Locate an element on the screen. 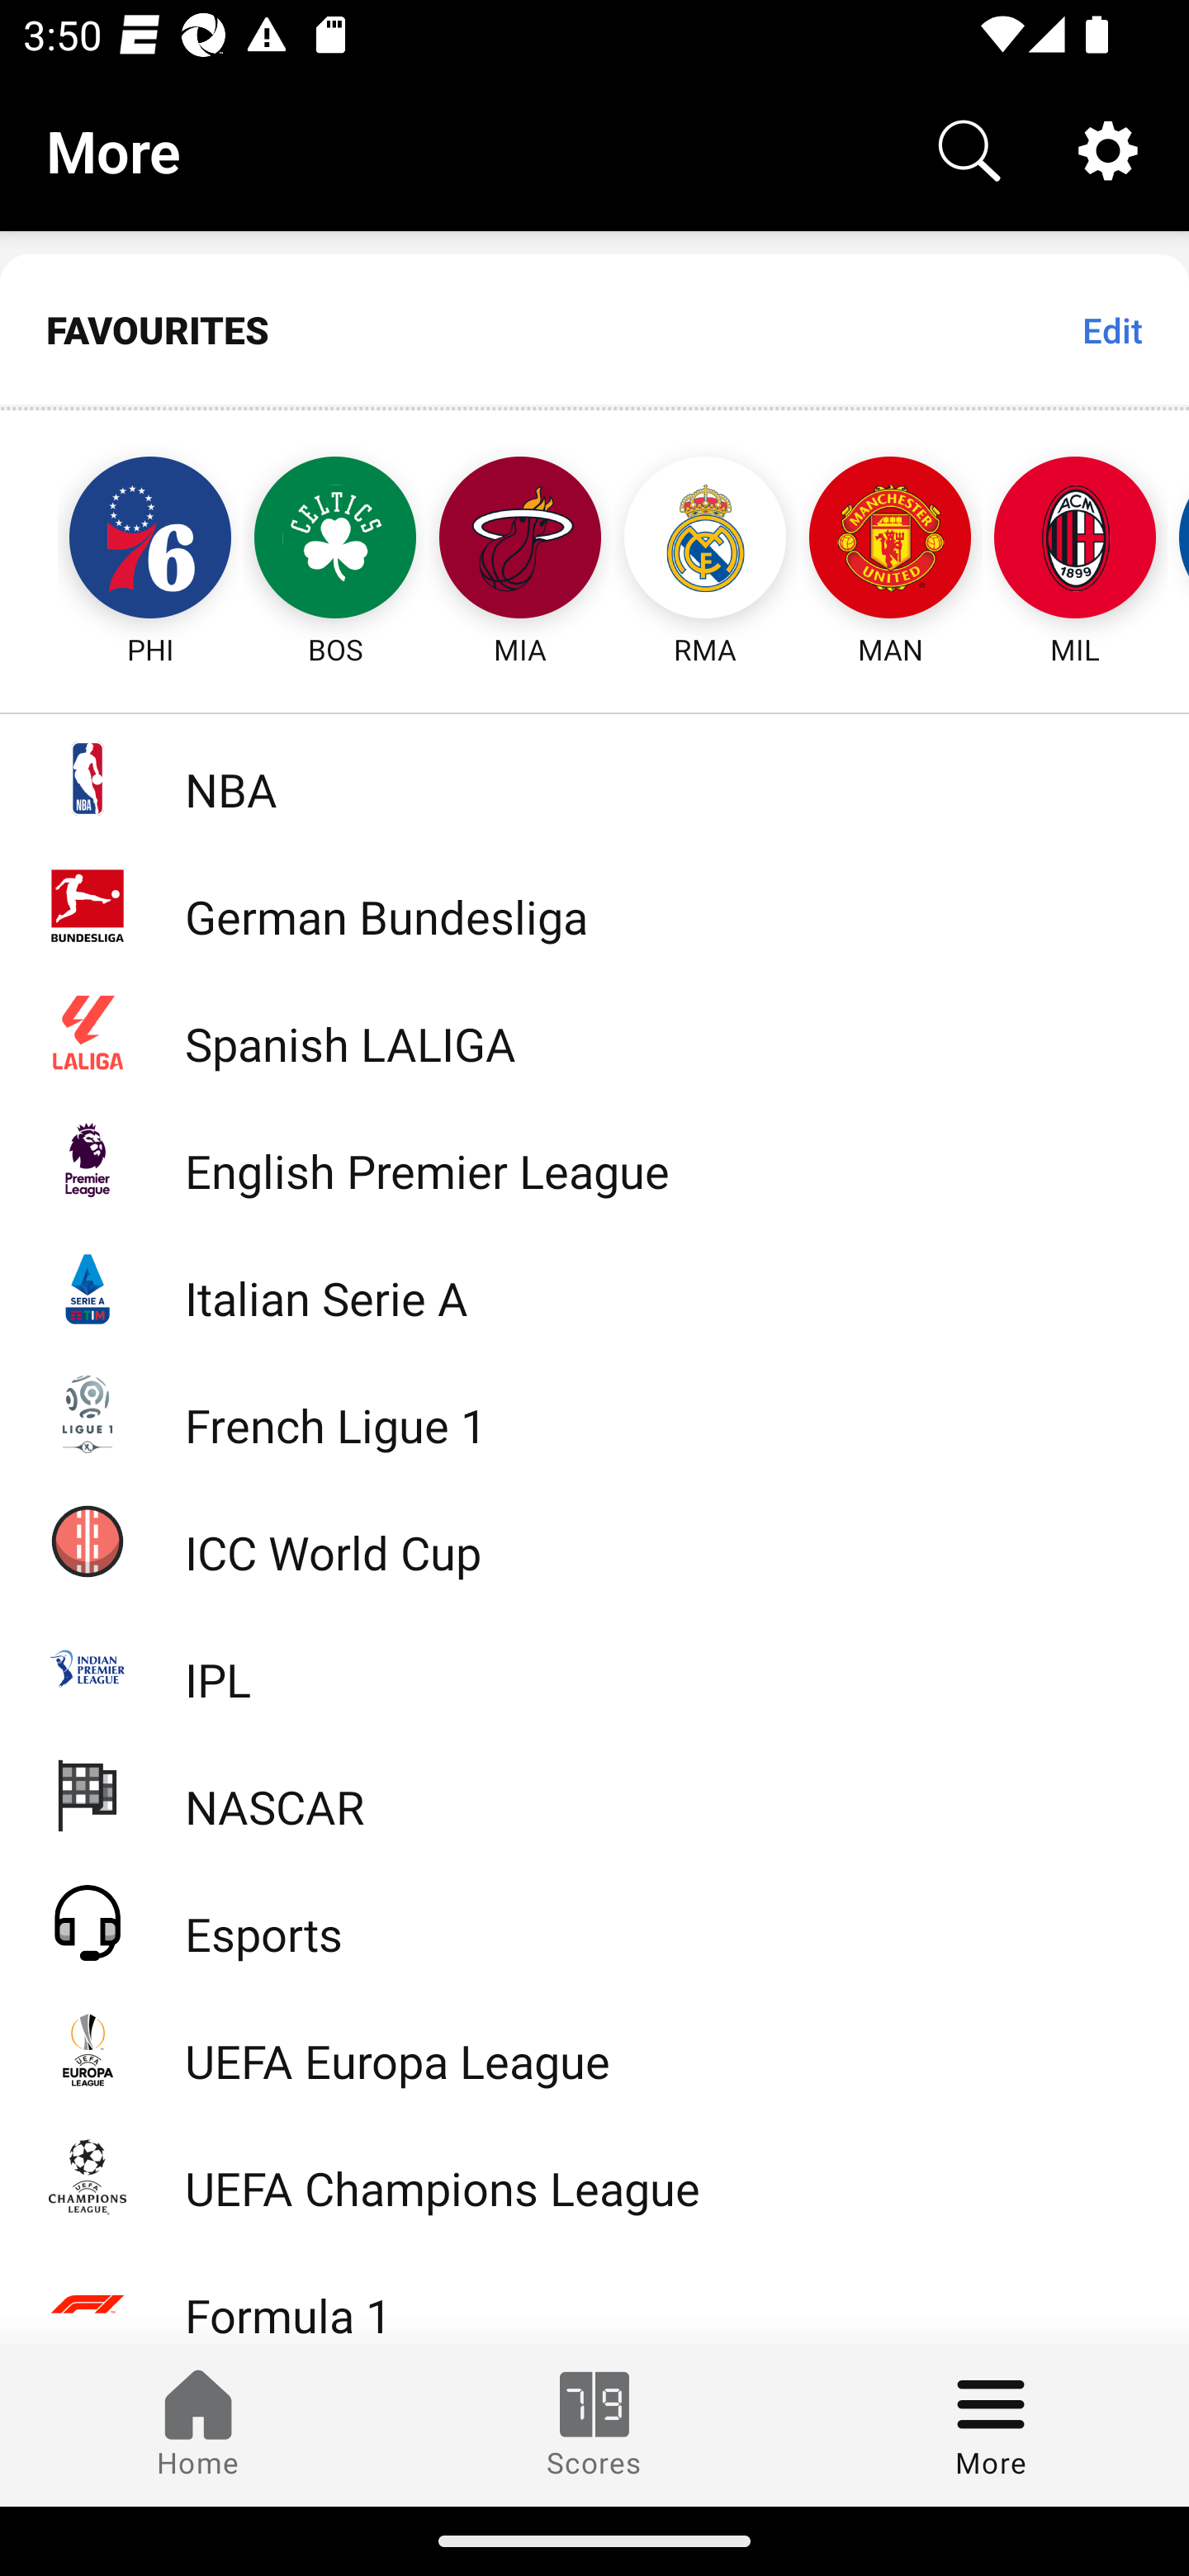  NBA is located at coordinates (594, 778).